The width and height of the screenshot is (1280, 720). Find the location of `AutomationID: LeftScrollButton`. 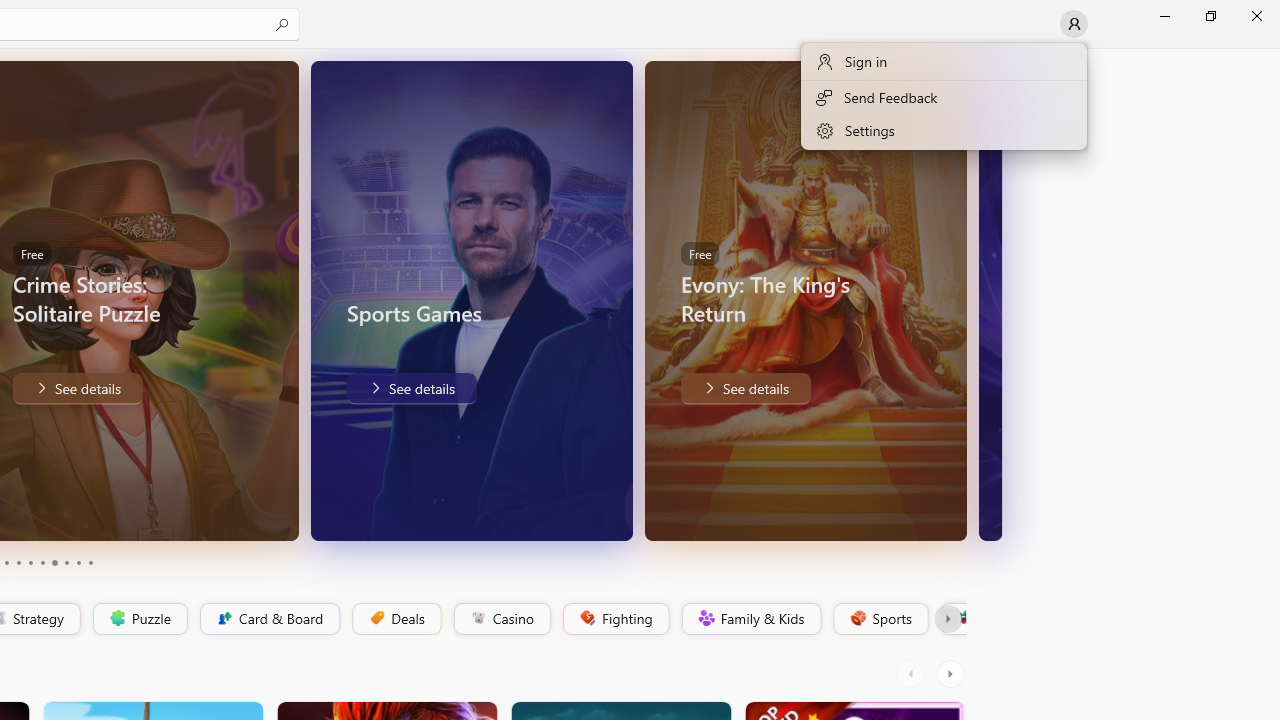

AutomationID: LeftScrollButton is located at coordinates (913, 674).